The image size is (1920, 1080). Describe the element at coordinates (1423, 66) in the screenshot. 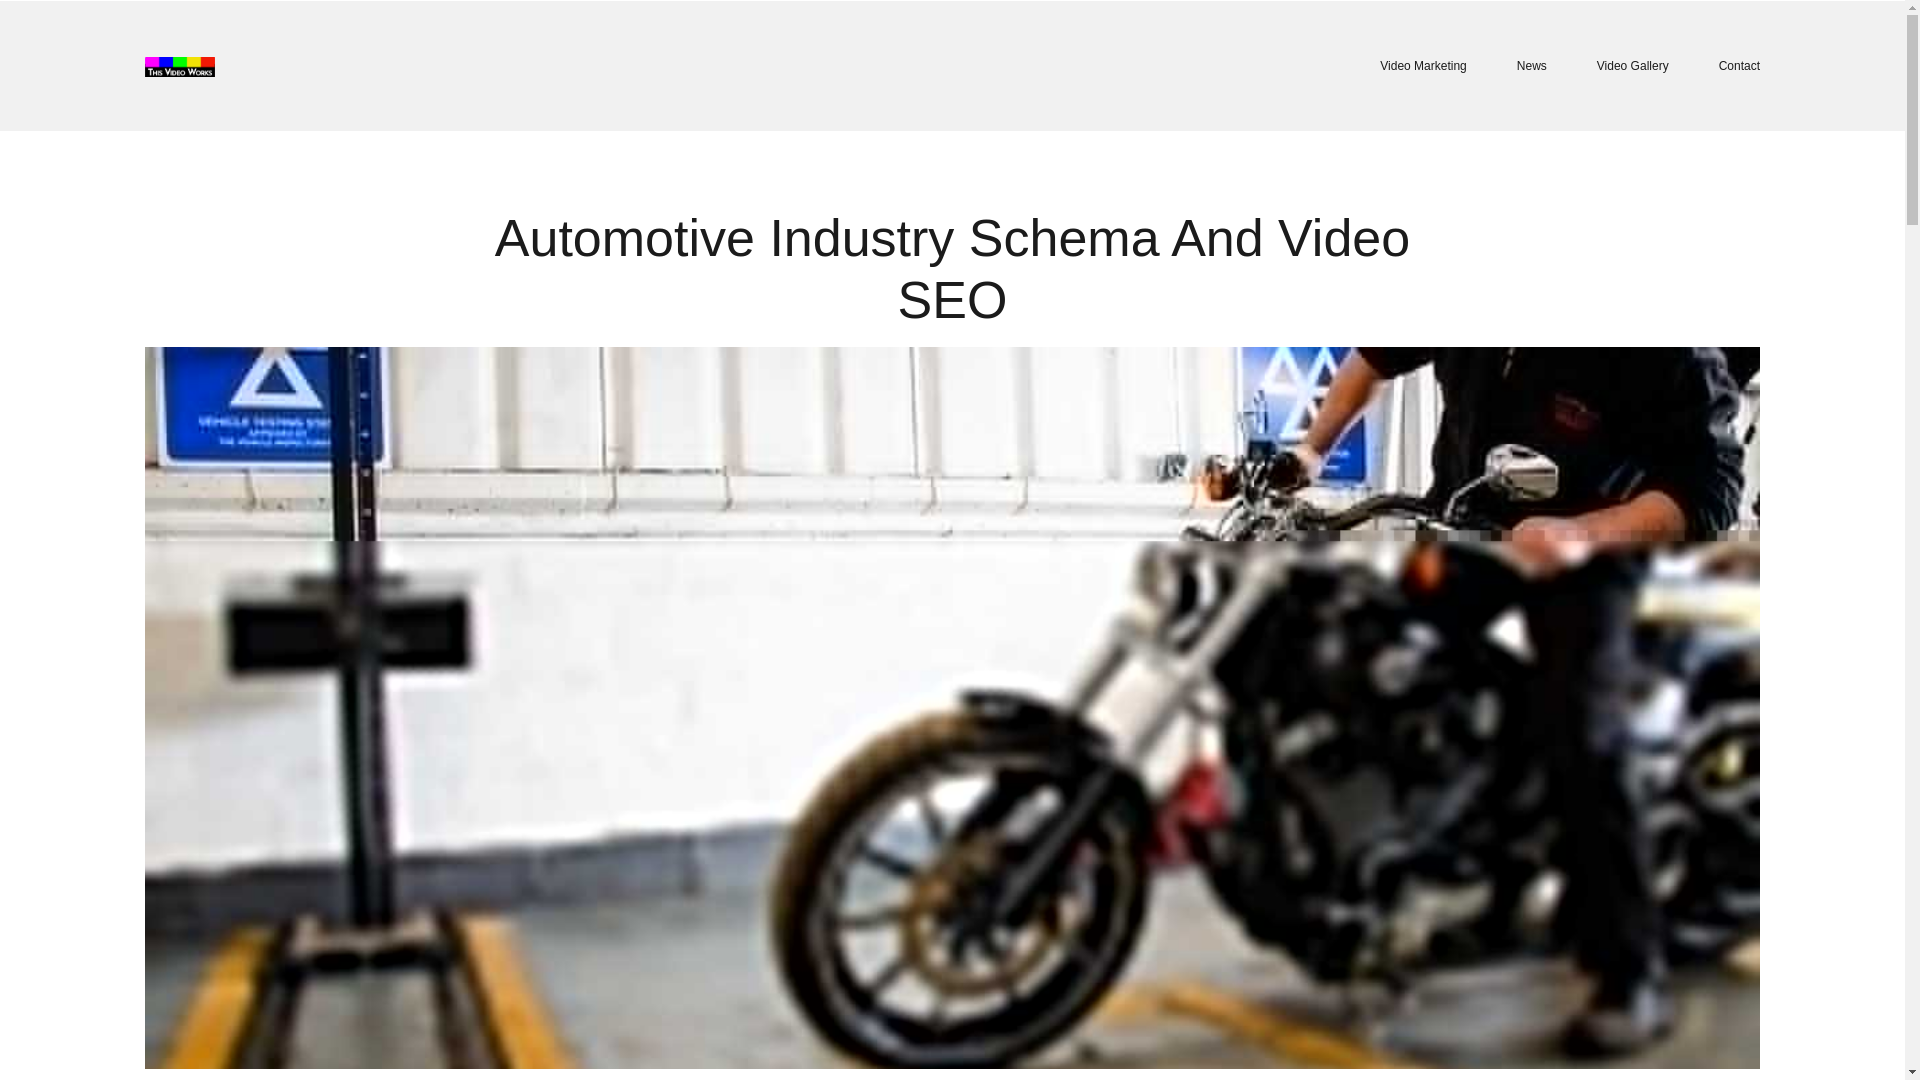

I see `Video Marketing` at that location.